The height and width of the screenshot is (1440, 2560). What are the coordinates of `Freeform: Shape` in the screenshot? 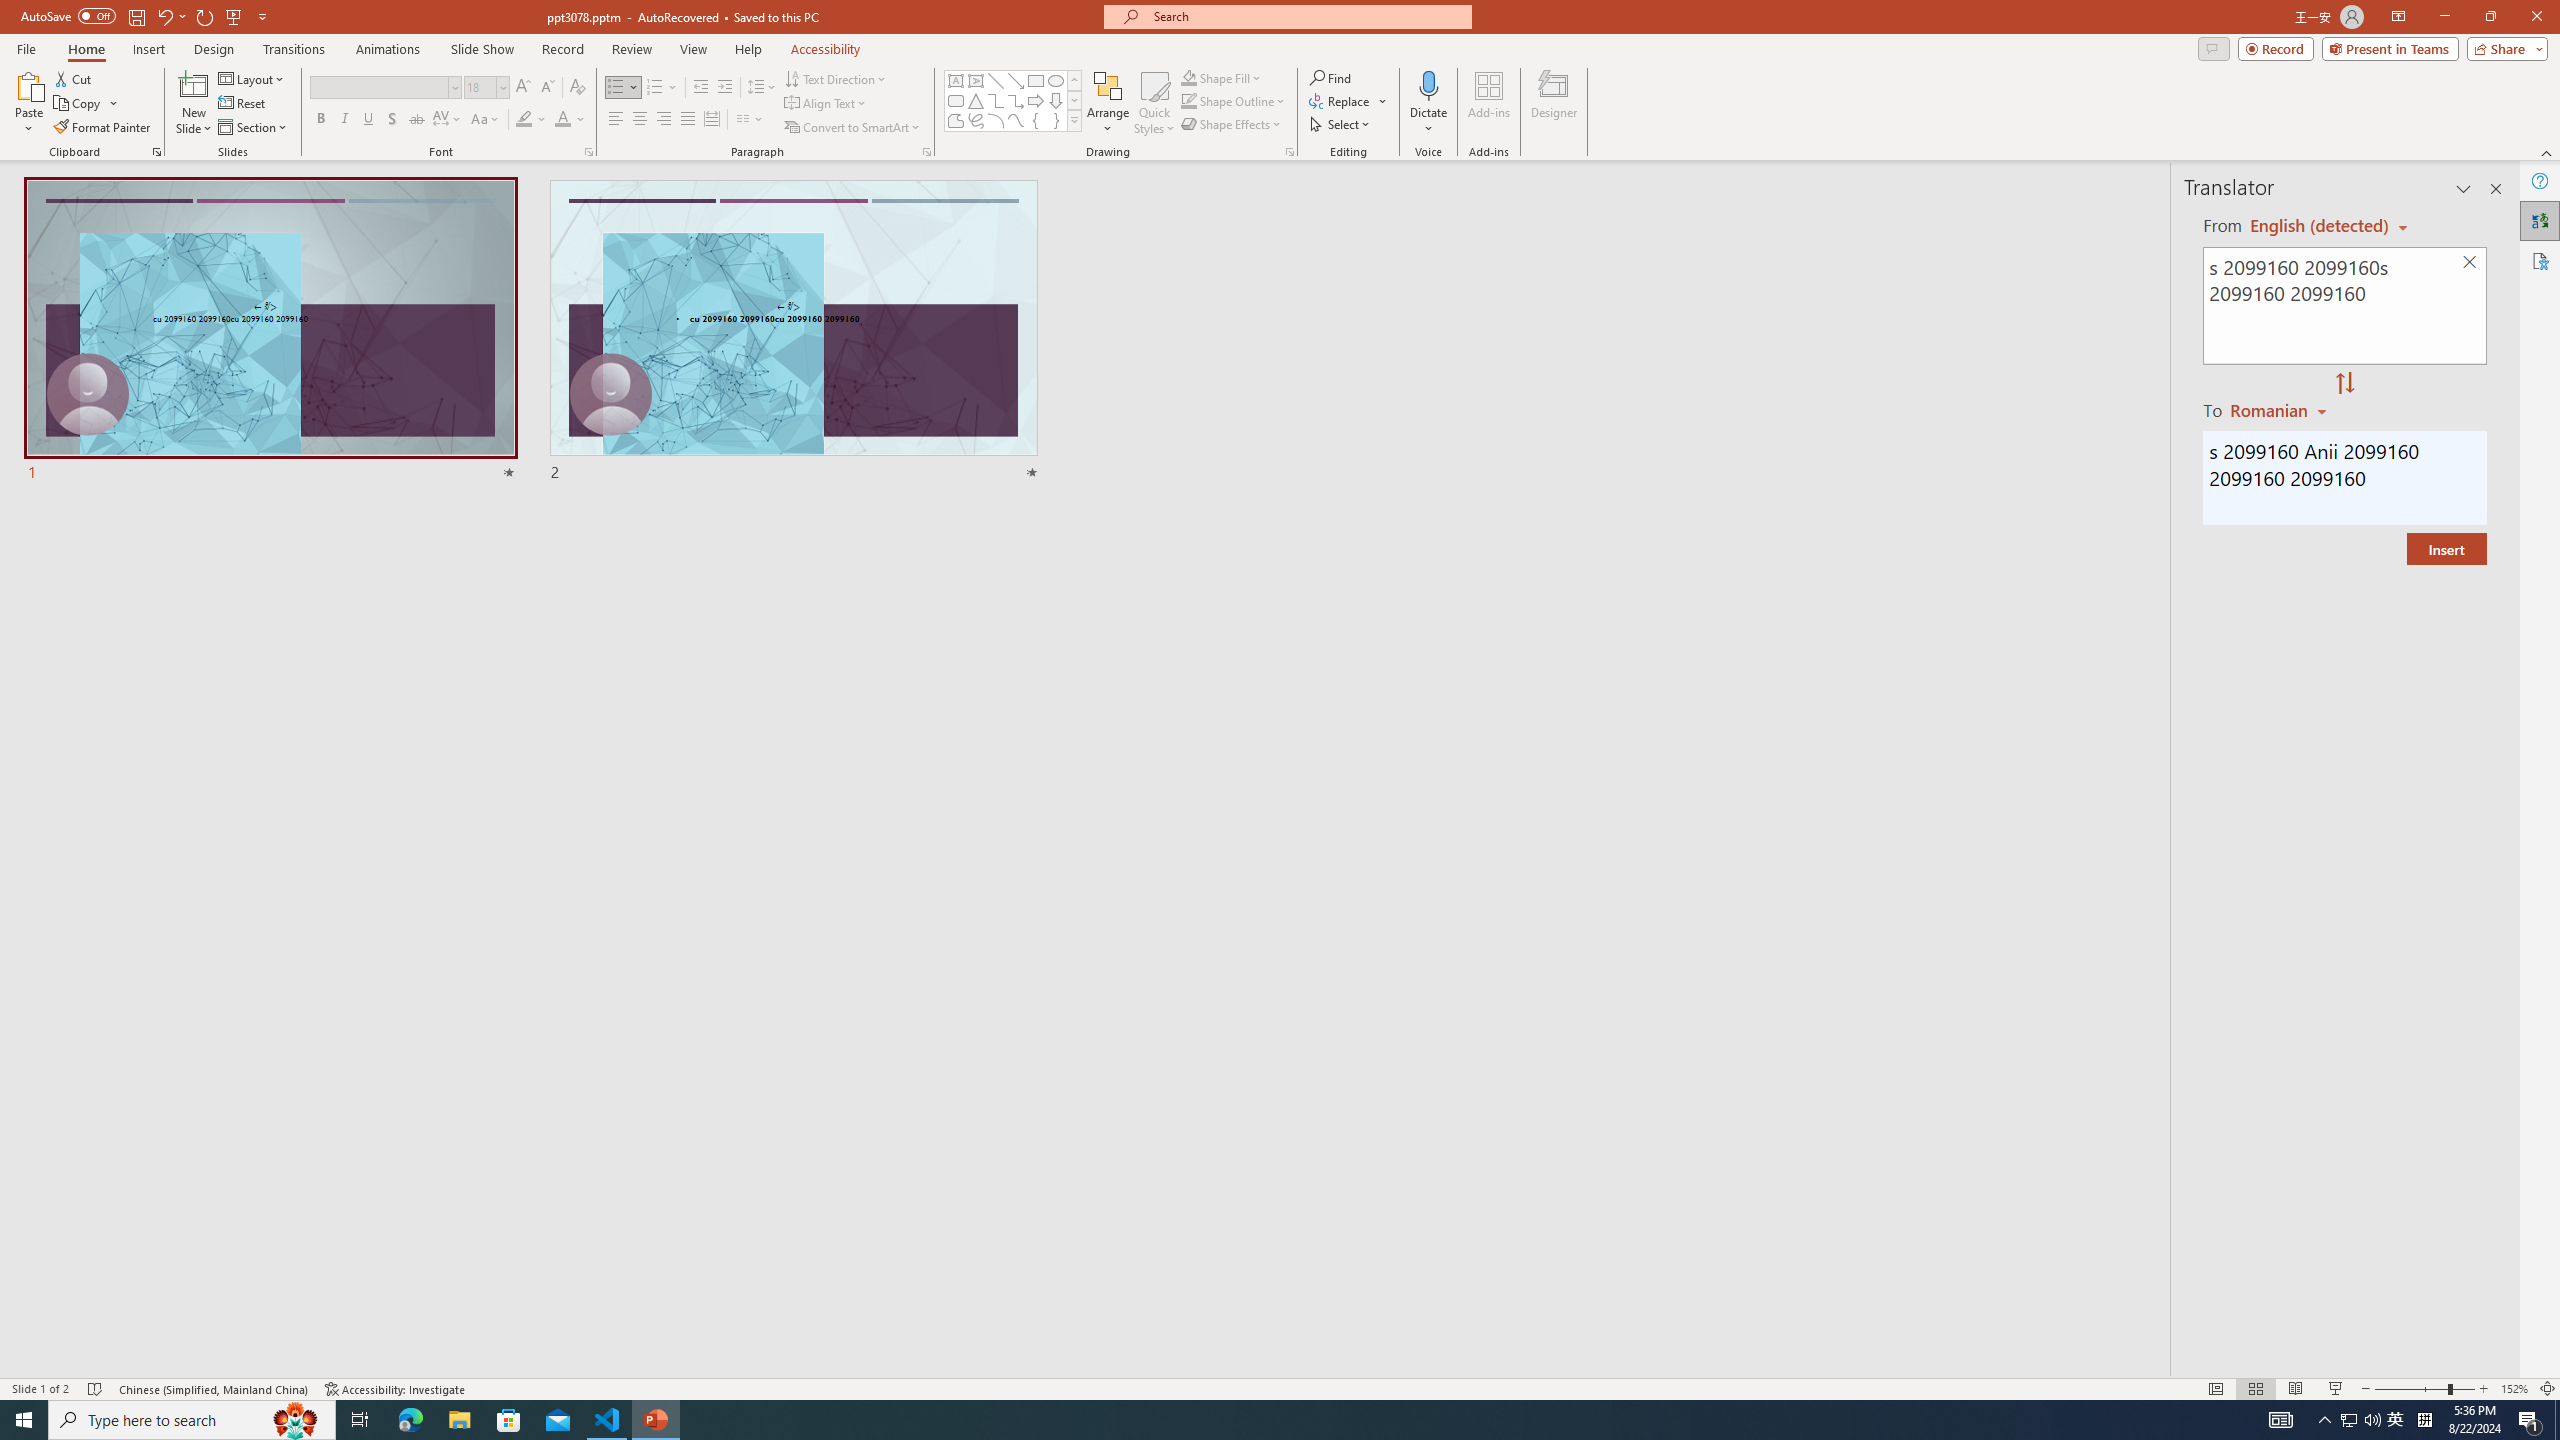 It's located at (956, 120).